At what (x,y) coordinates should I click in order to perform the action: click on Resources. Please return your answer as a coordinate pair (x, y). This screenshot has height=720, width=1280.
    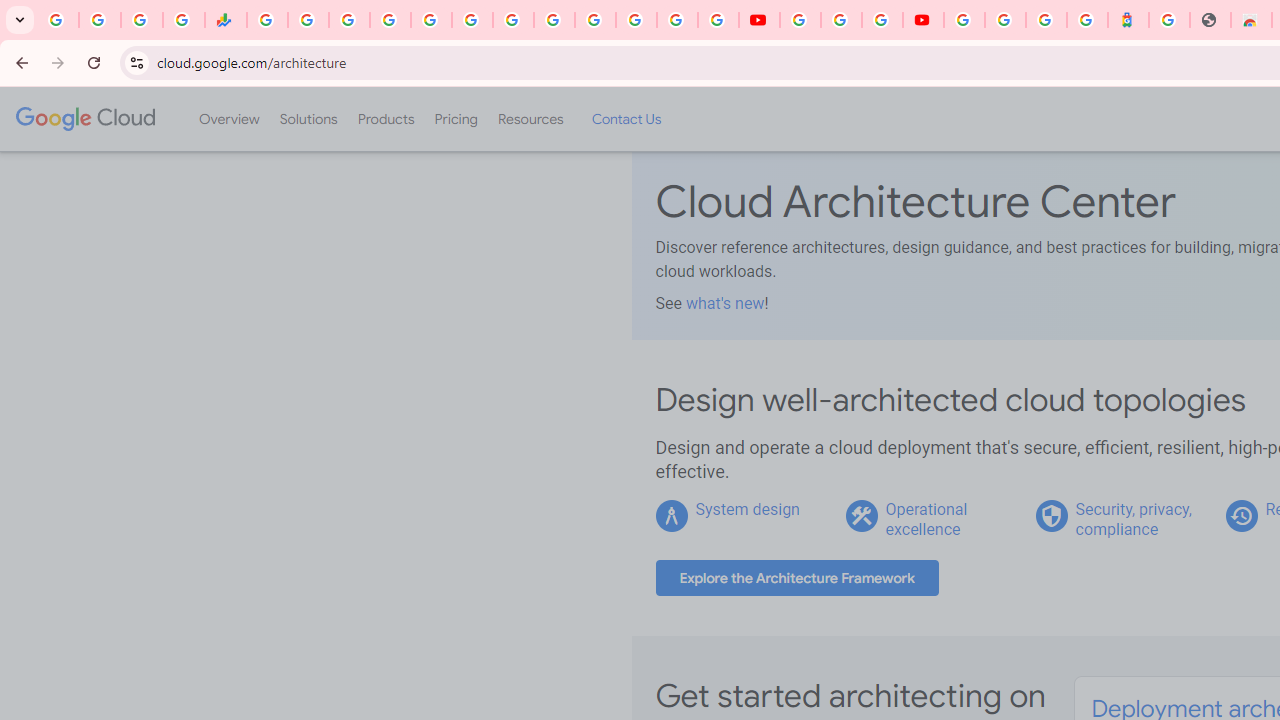
    Looking at the image, I should click on (530, 119).